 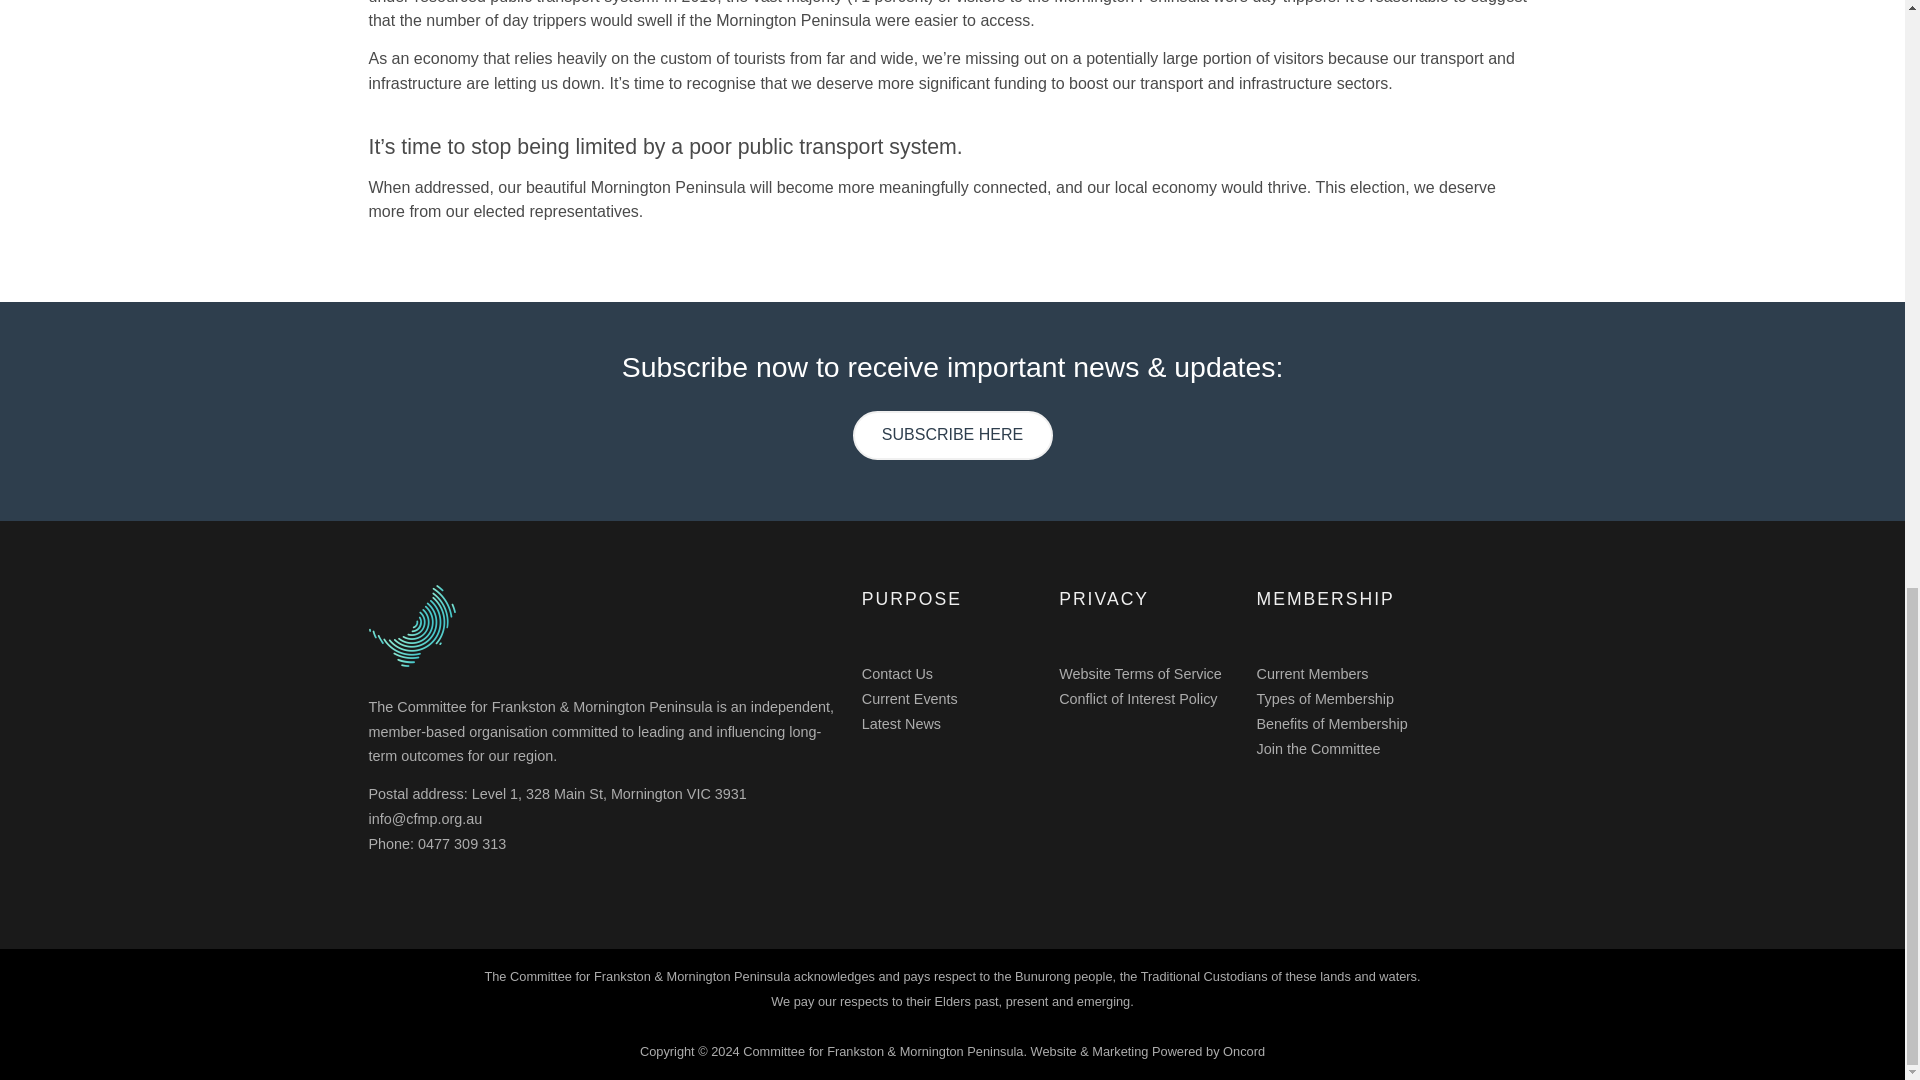 I want to click on Contact Us, so click(x=898, y=674).